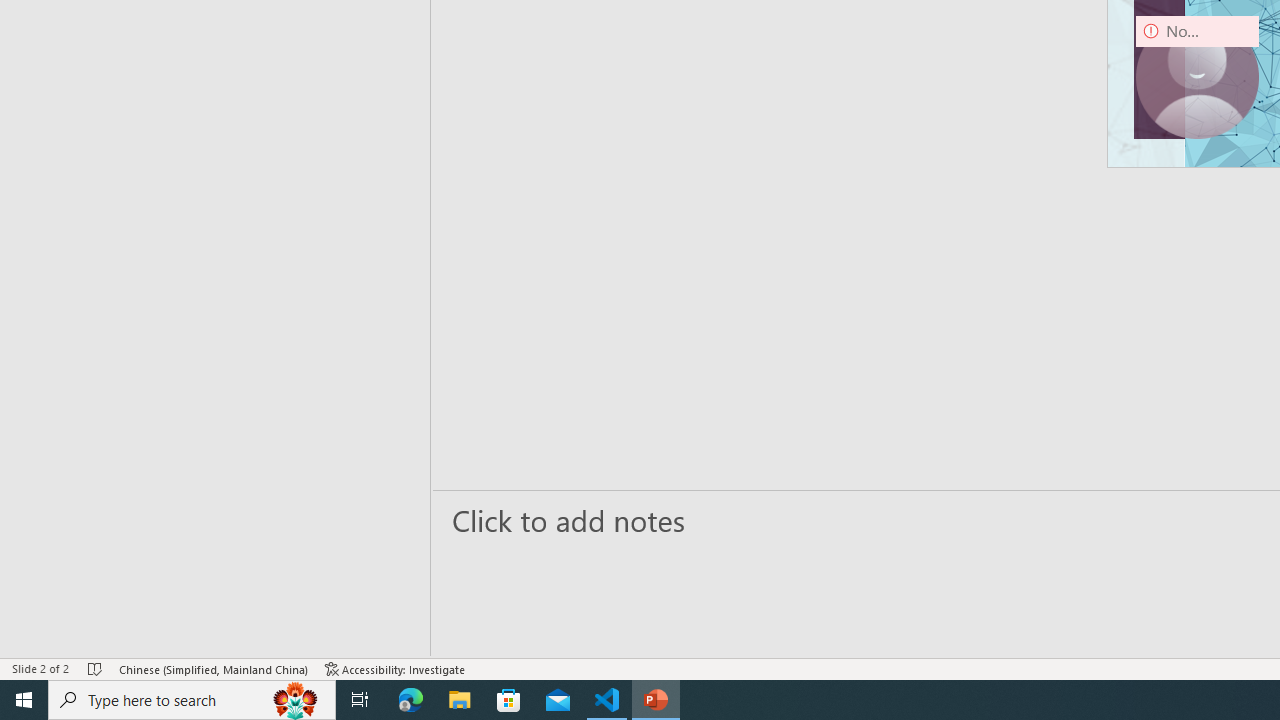  What do you see at coordinates (1197, 77) in the screenshot?
I see `Camera 9, No camera detected.` at bounding box center [1197, 77].